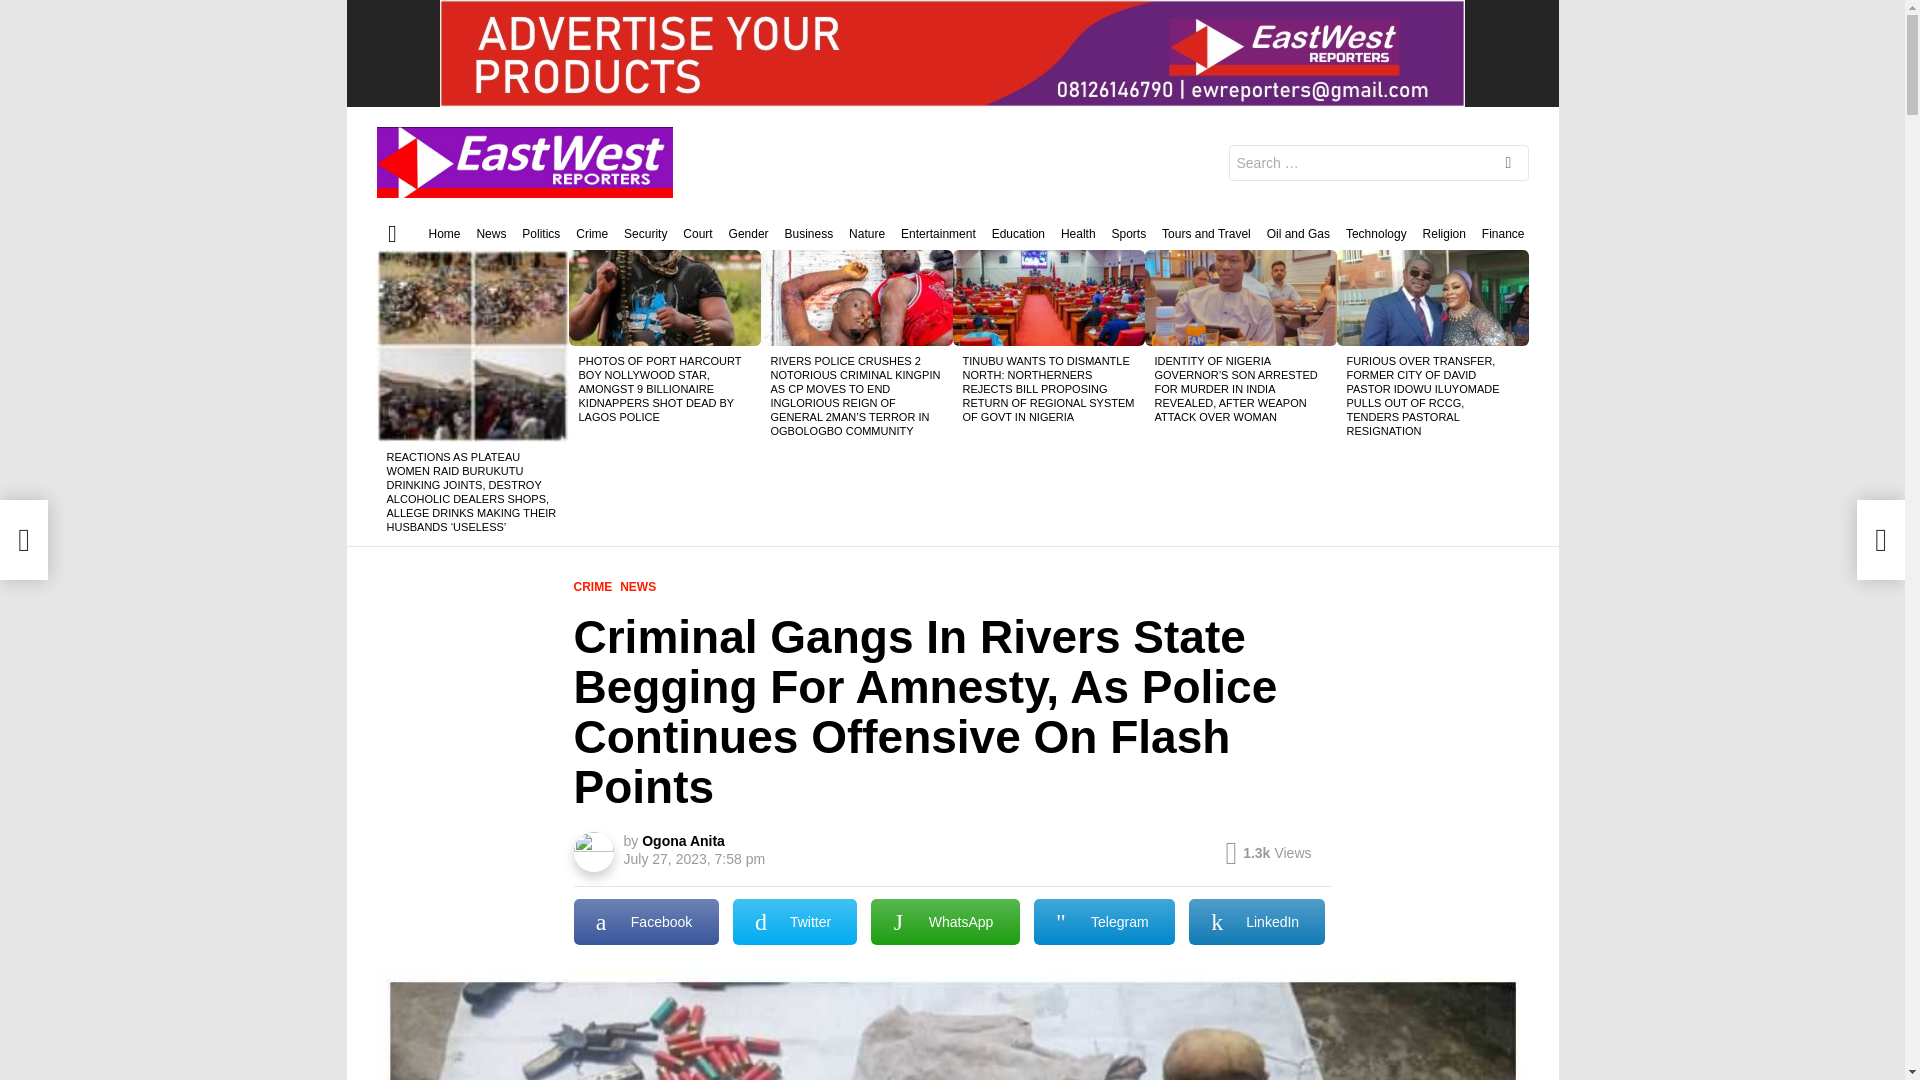 This screenshot has width=1920, height=1080. I want to click on Sports, so click(1128, 234).